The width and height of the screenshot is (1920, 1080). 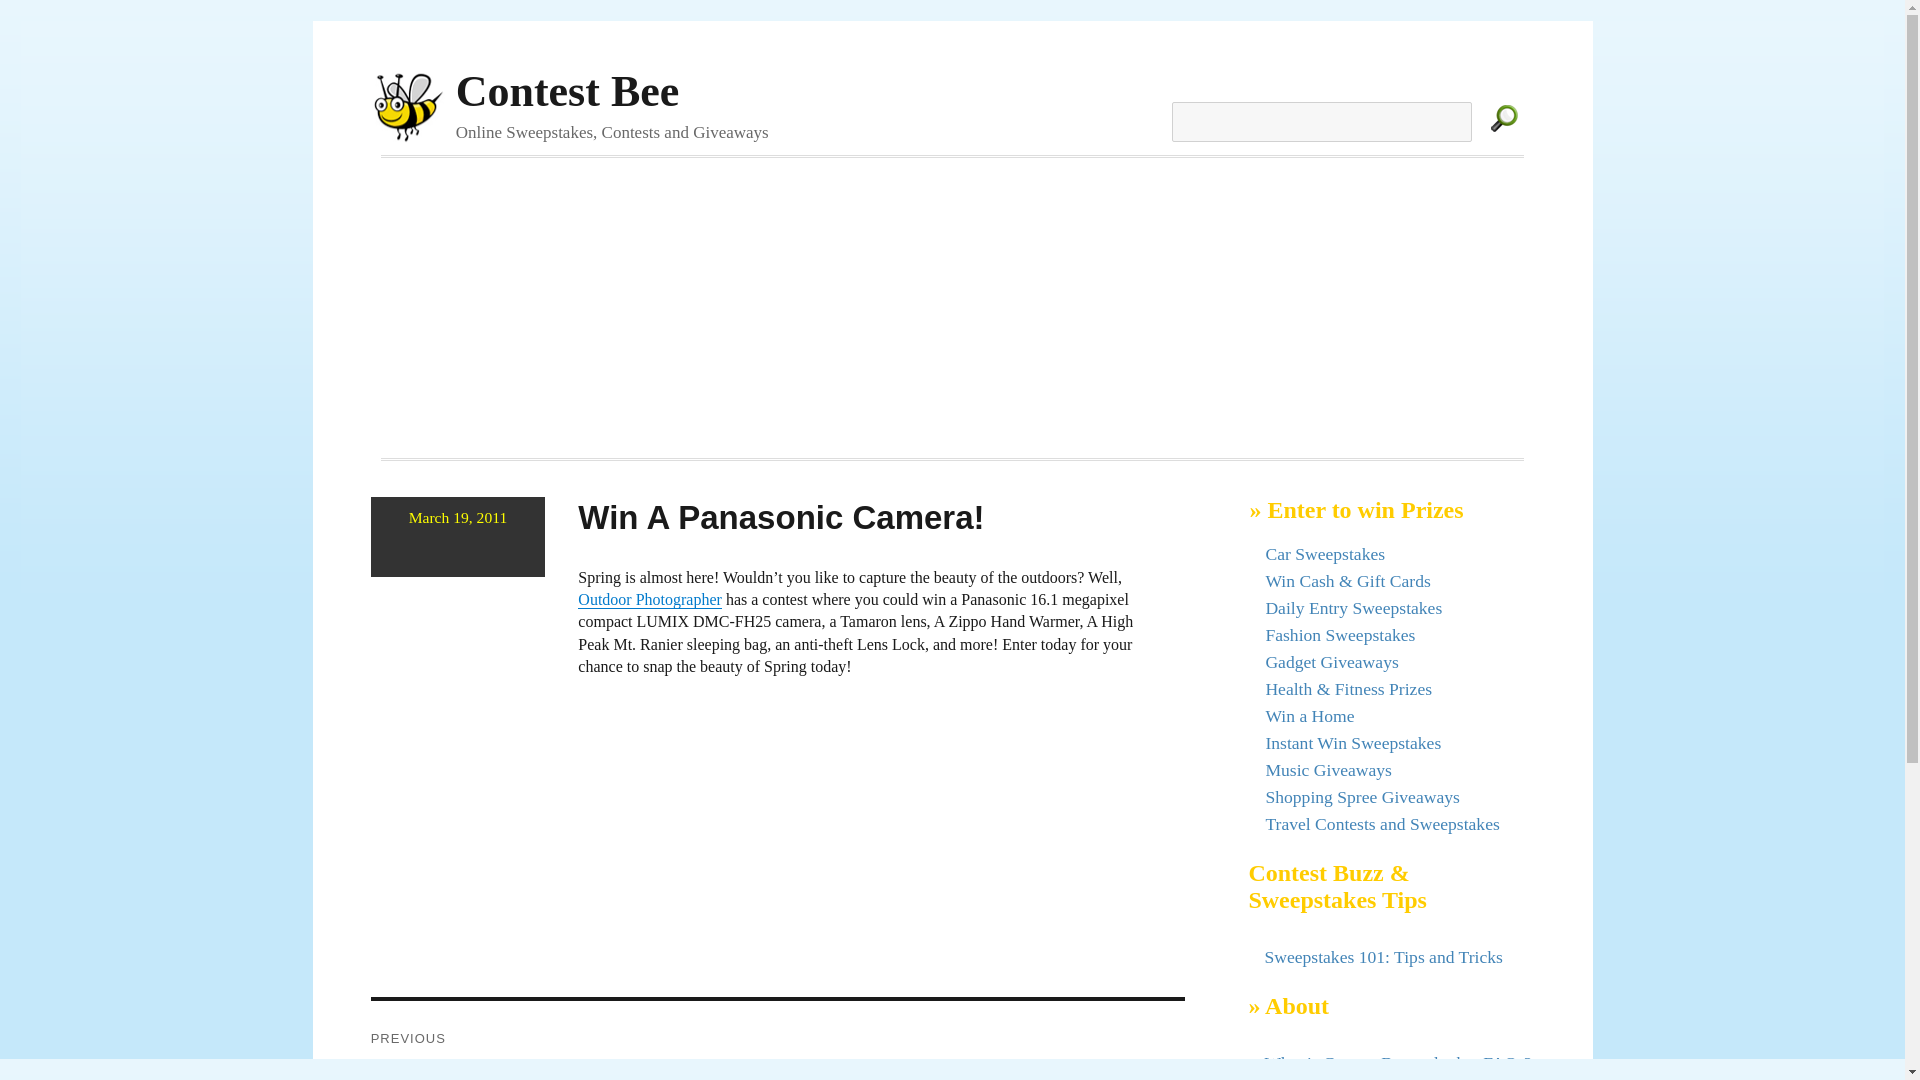 I want to click on Daily Entry Sweepstakes, so click(x=1353, y=608).